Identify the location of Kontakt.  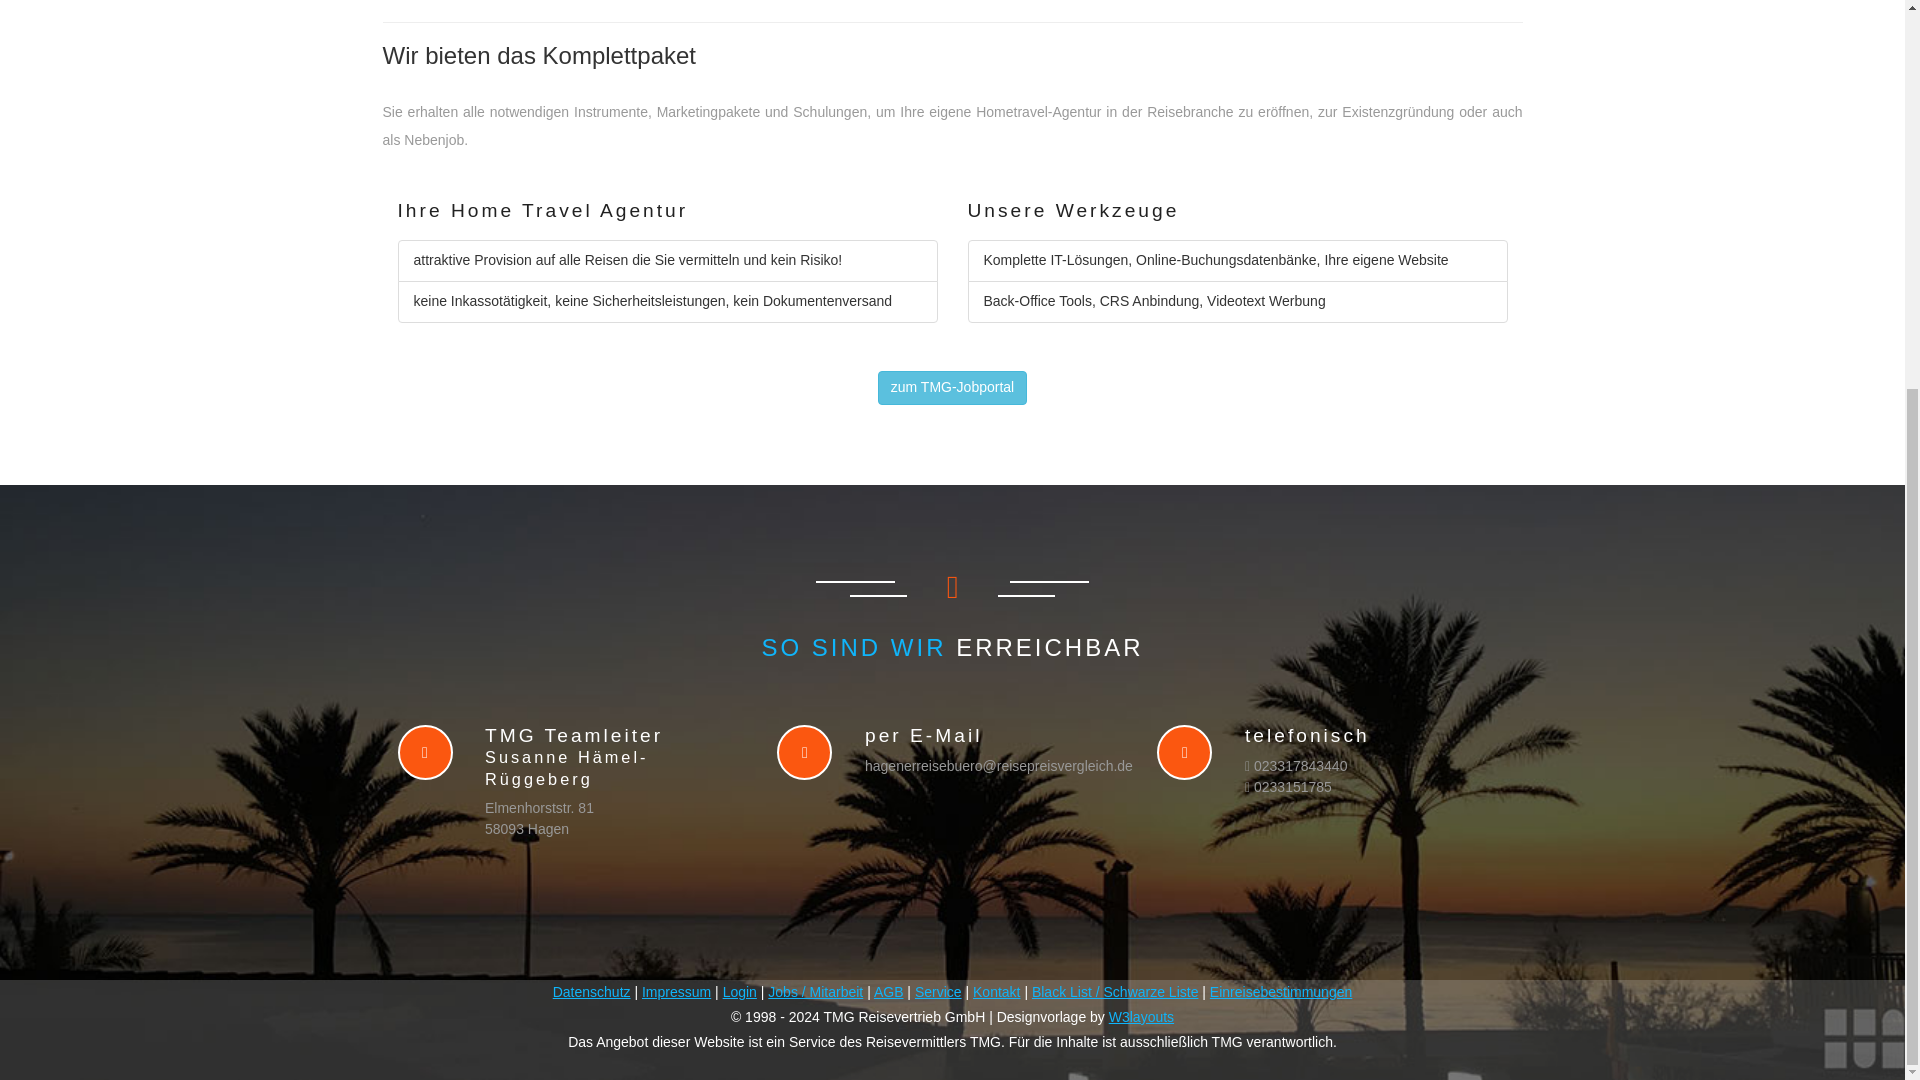
(996, 992).